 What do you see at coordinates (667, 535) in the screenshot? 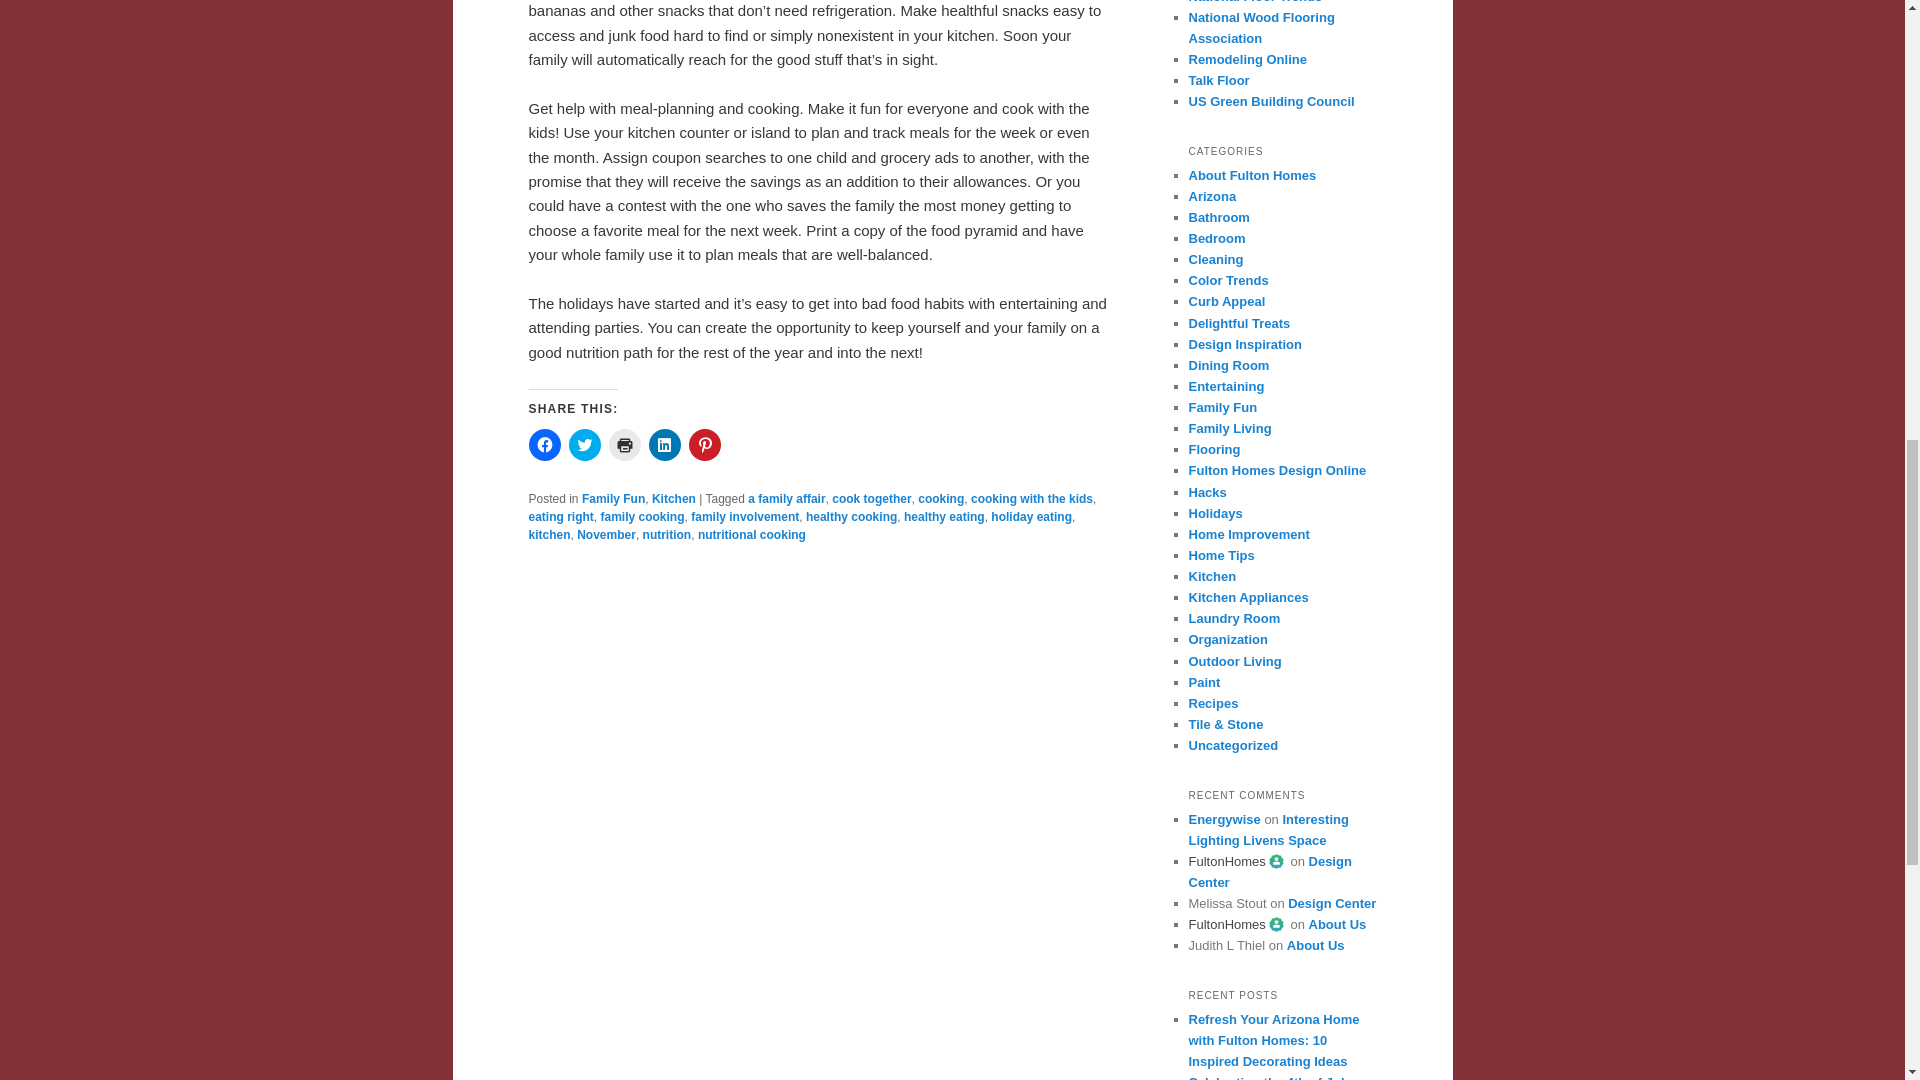
I see `nutrition` at bounding box center [667, 535].